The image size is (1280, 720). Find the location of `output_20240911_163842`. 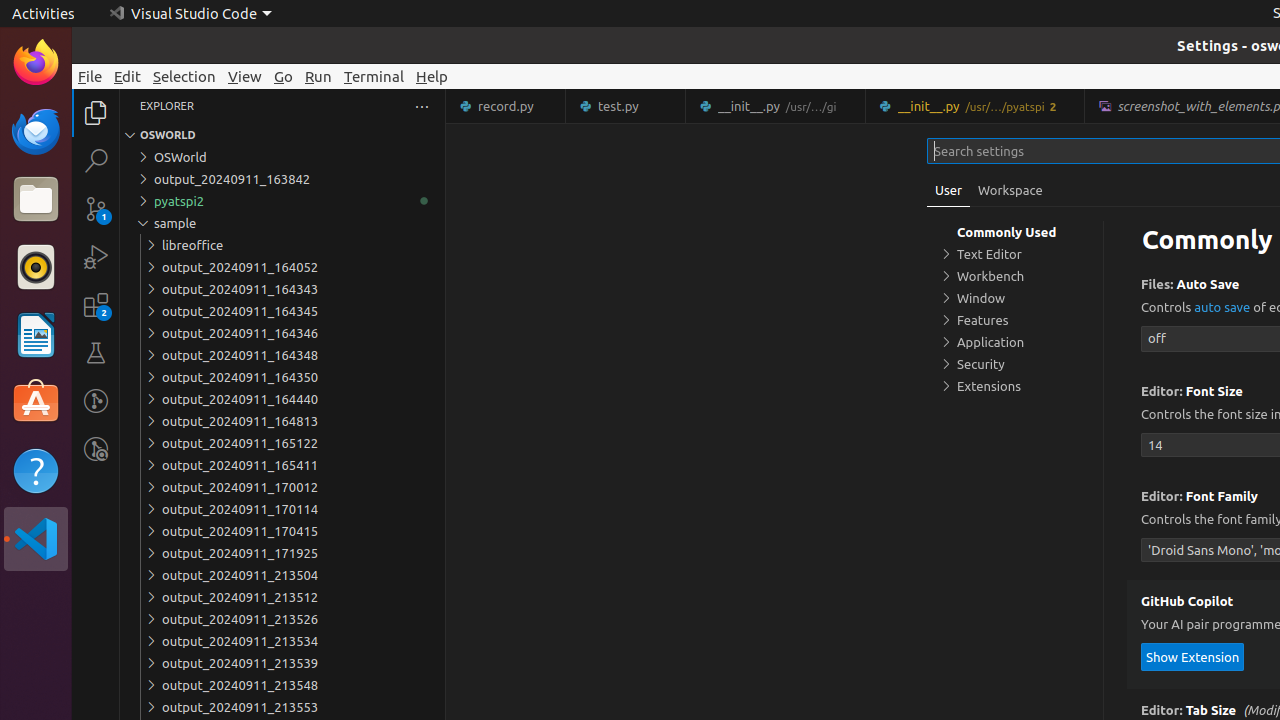

output_20240911_163842 is located at coordinates (282, 179).